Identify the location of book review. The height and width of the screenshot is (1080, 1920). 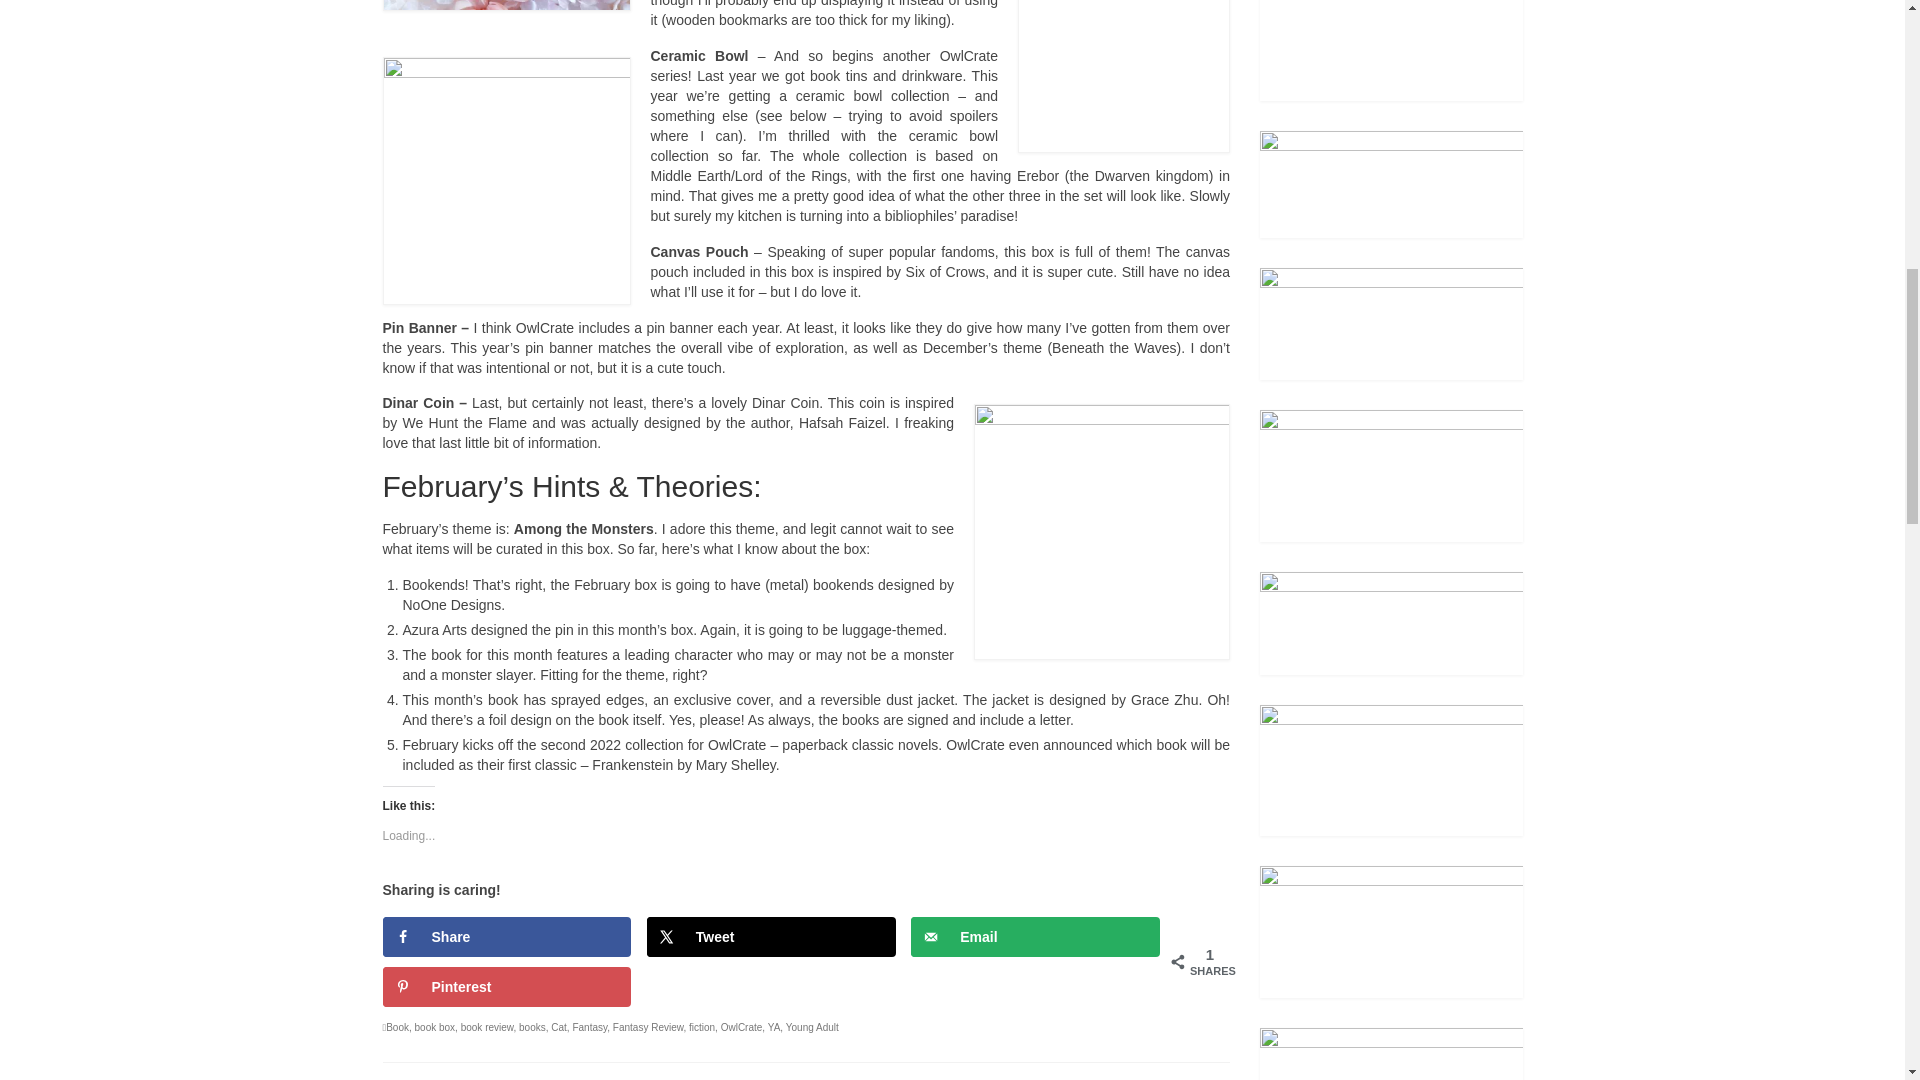
(487, 1026).